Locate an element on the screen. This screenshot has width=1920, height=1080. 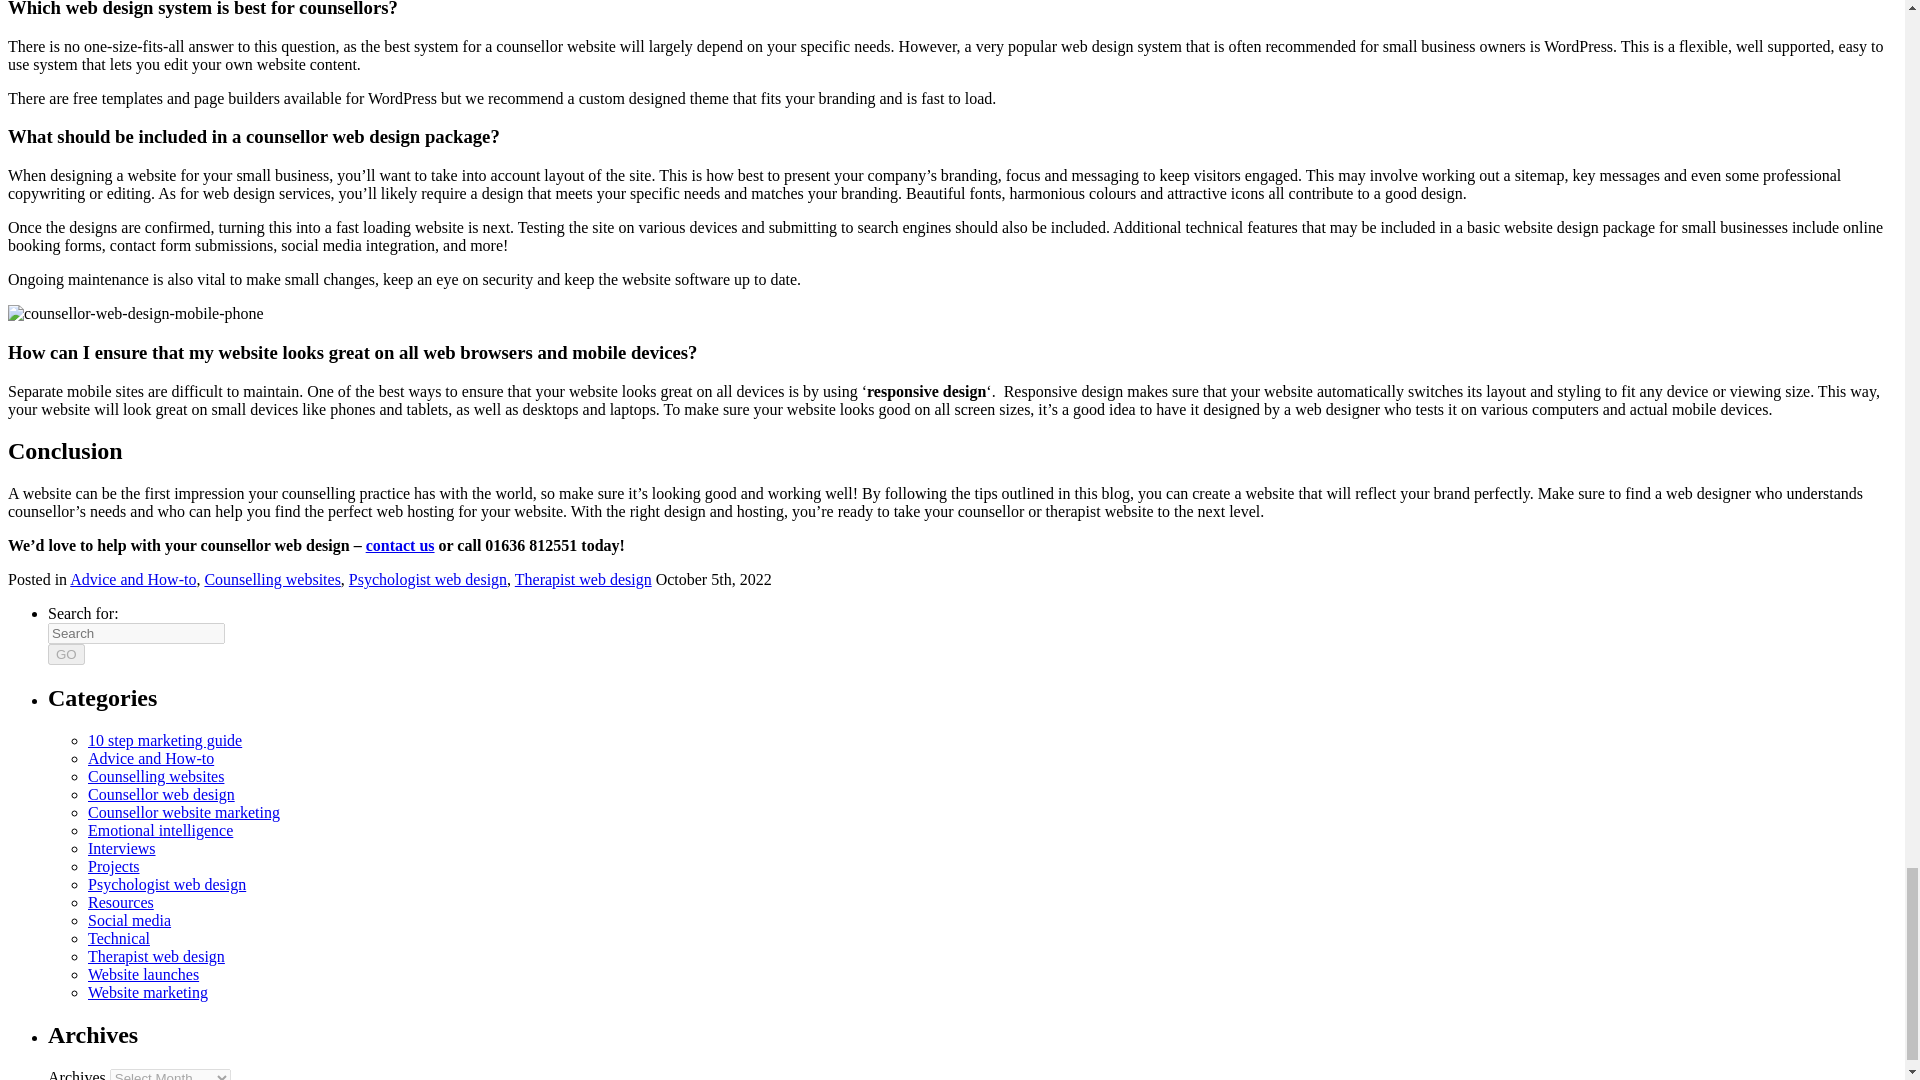
10 step marketing guide is located at coordinates (164, 740).